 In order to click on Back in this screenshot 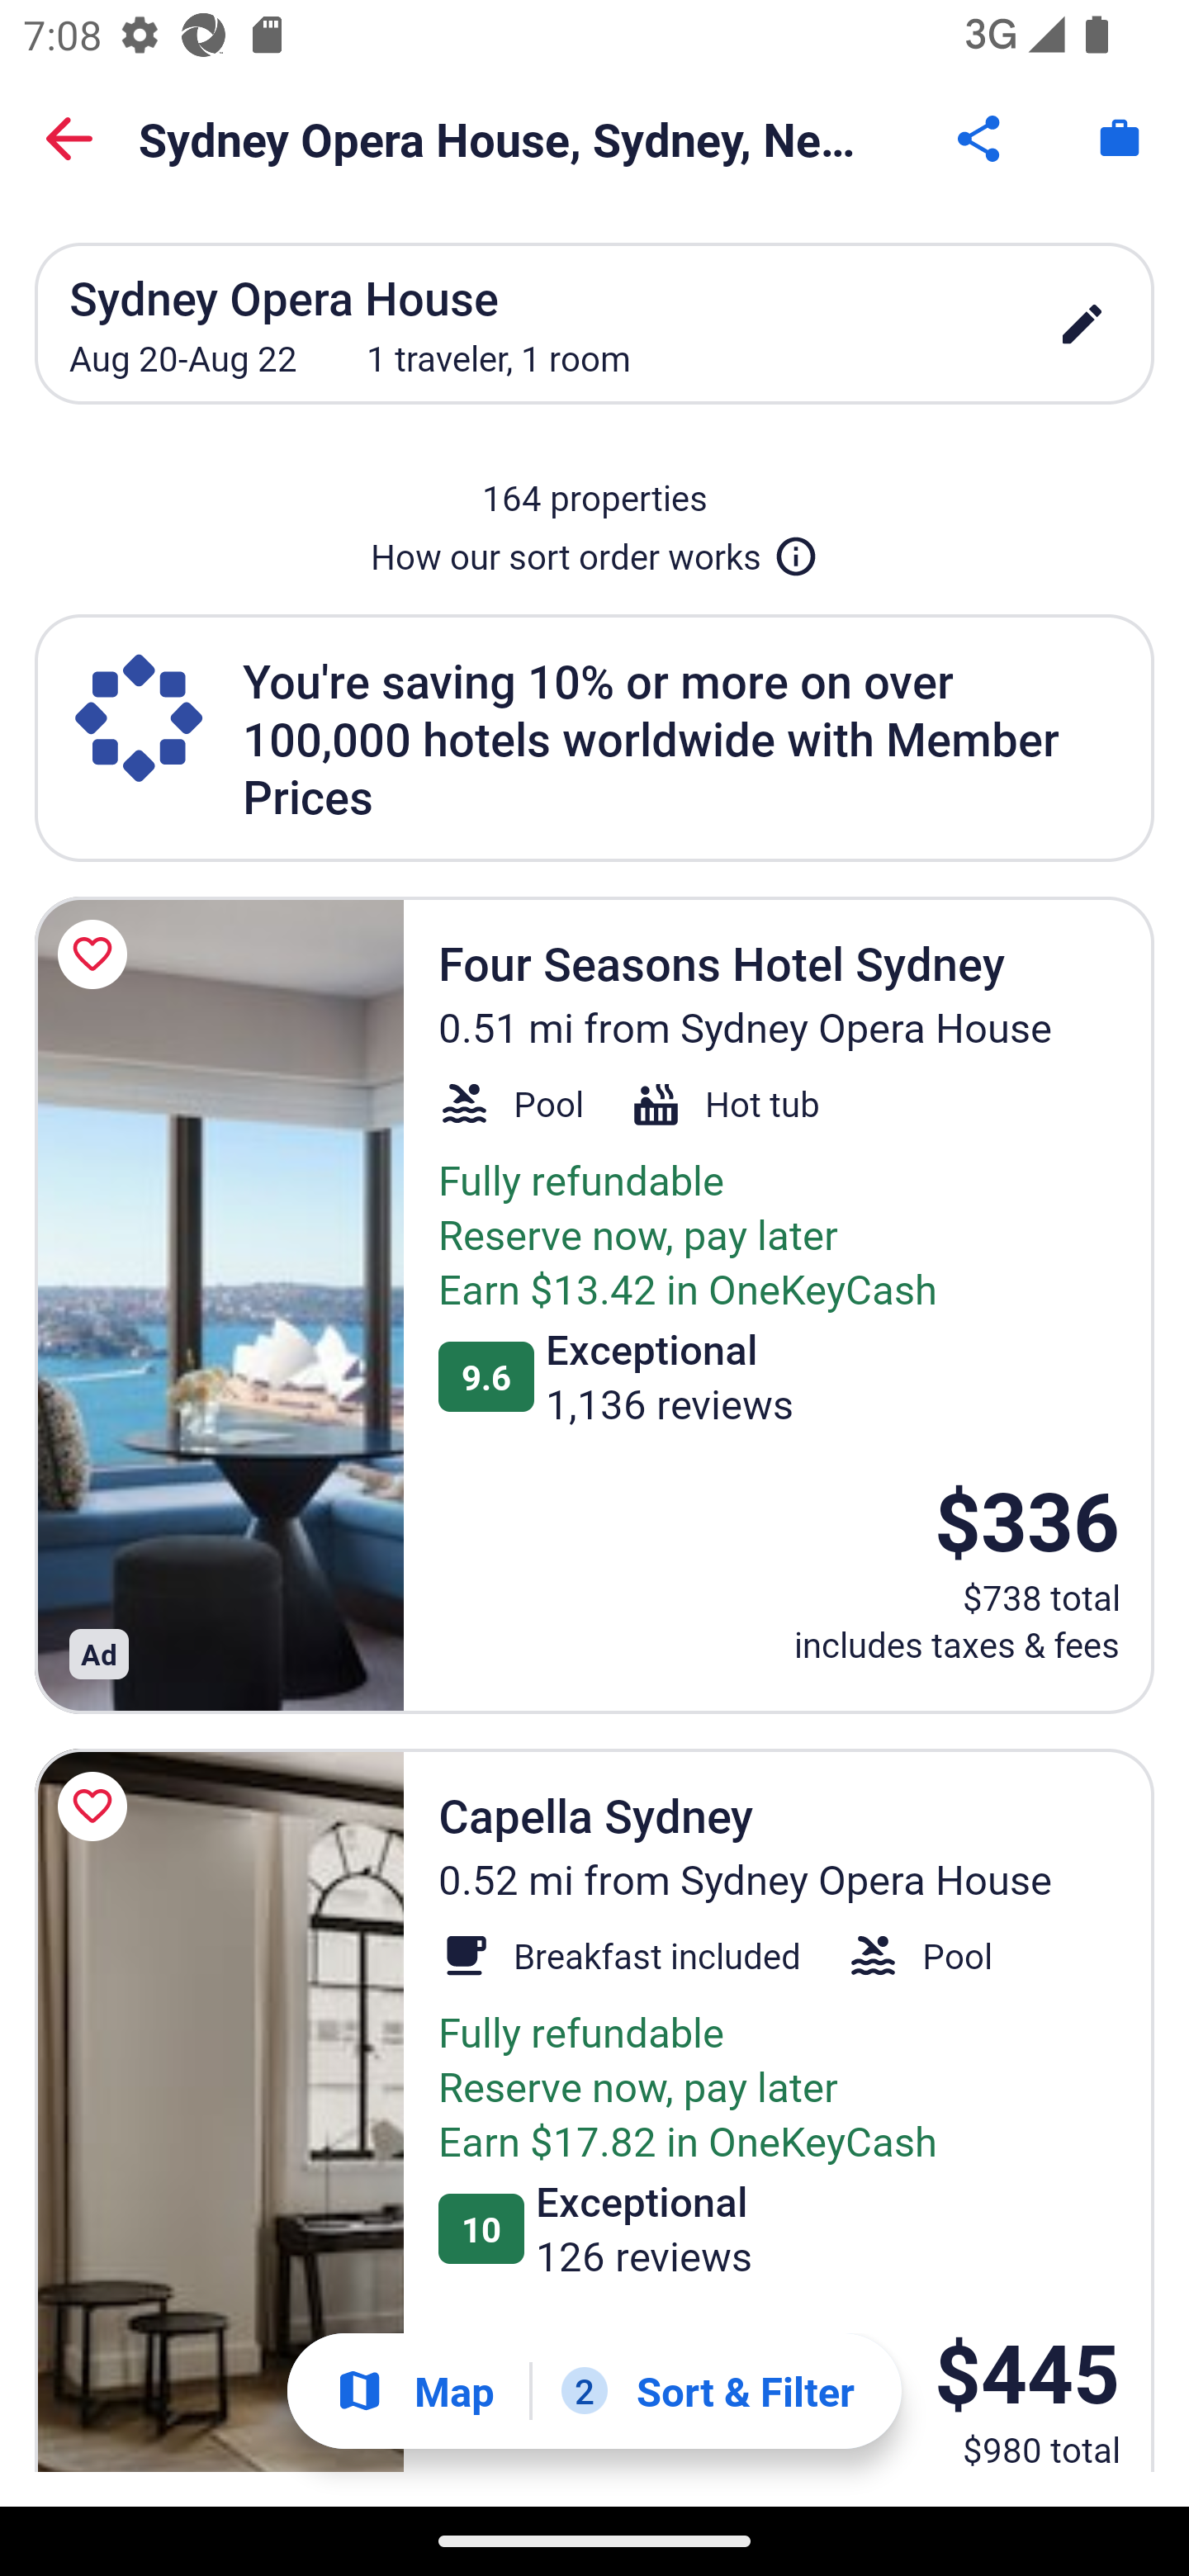, I will do `click(69, 139)`.